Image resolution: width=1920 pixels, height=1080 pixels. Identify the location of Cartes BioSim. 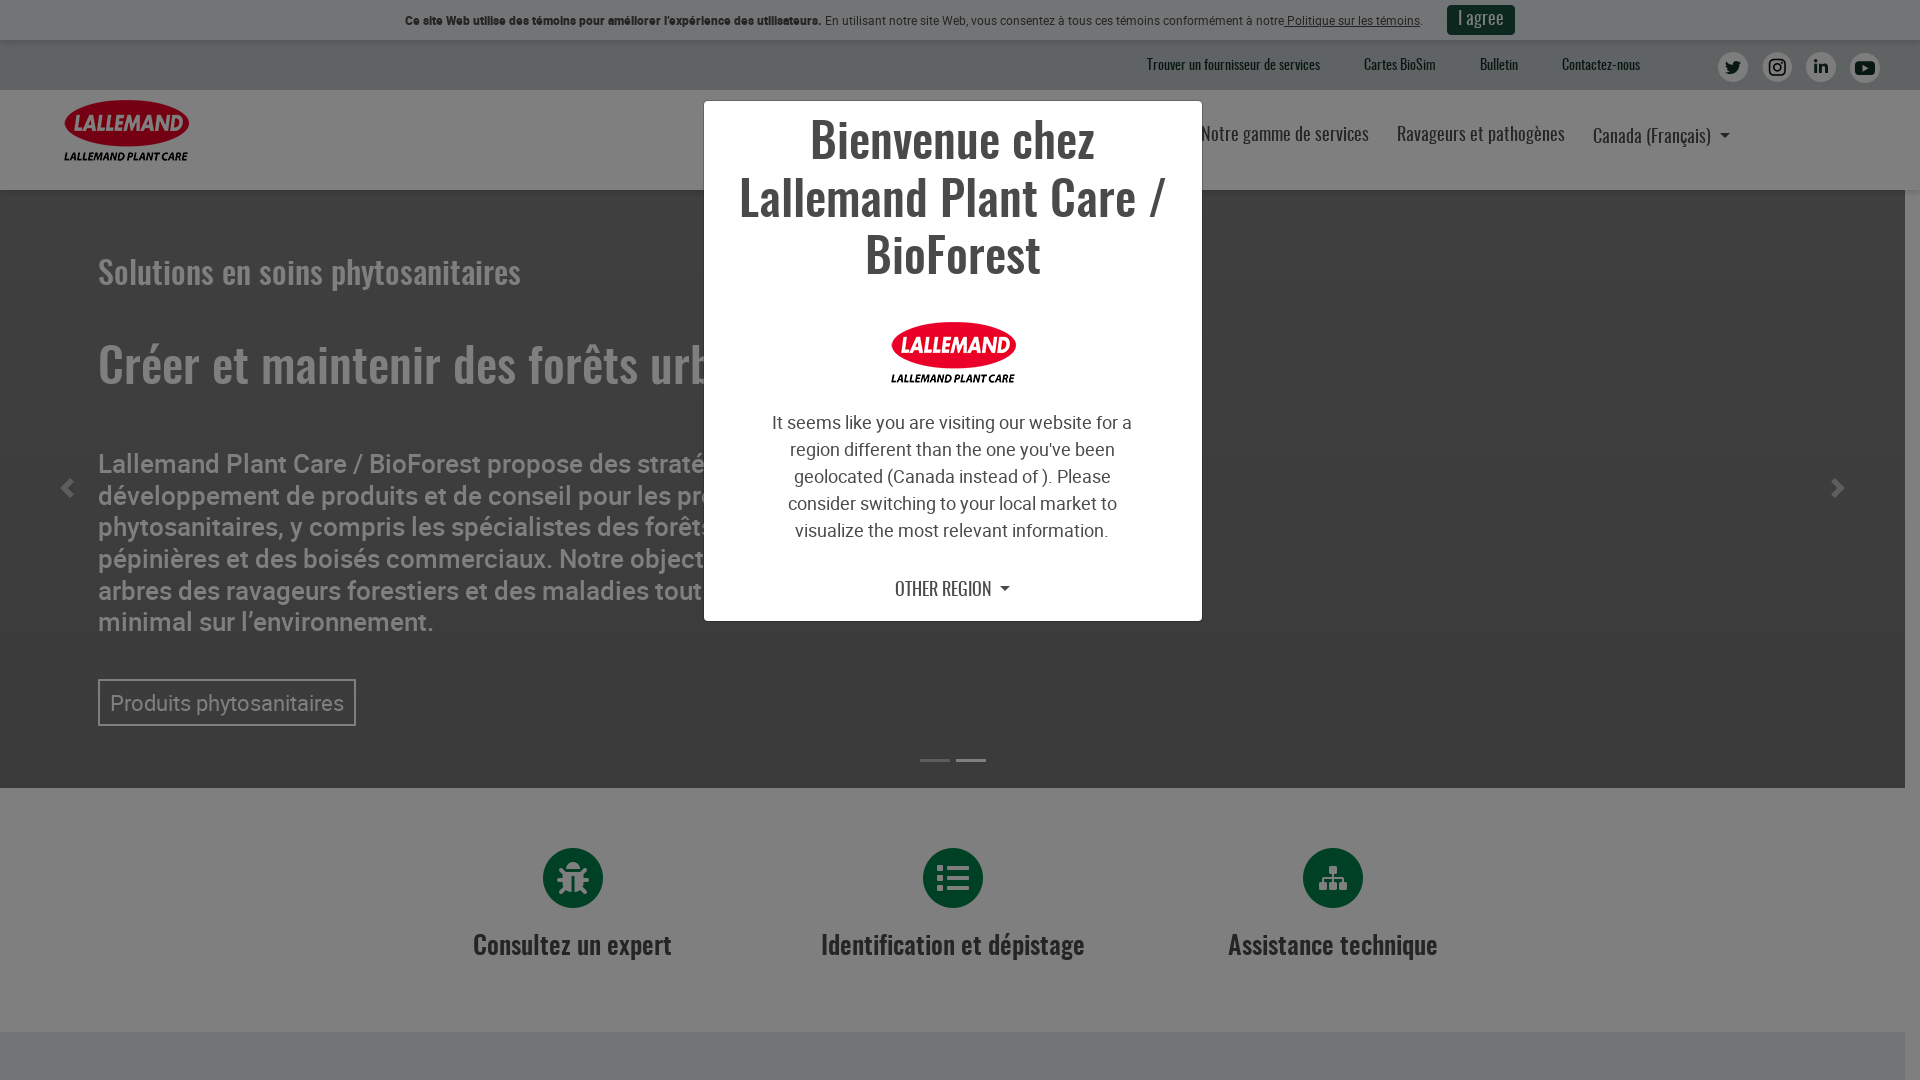
(1400, 66).